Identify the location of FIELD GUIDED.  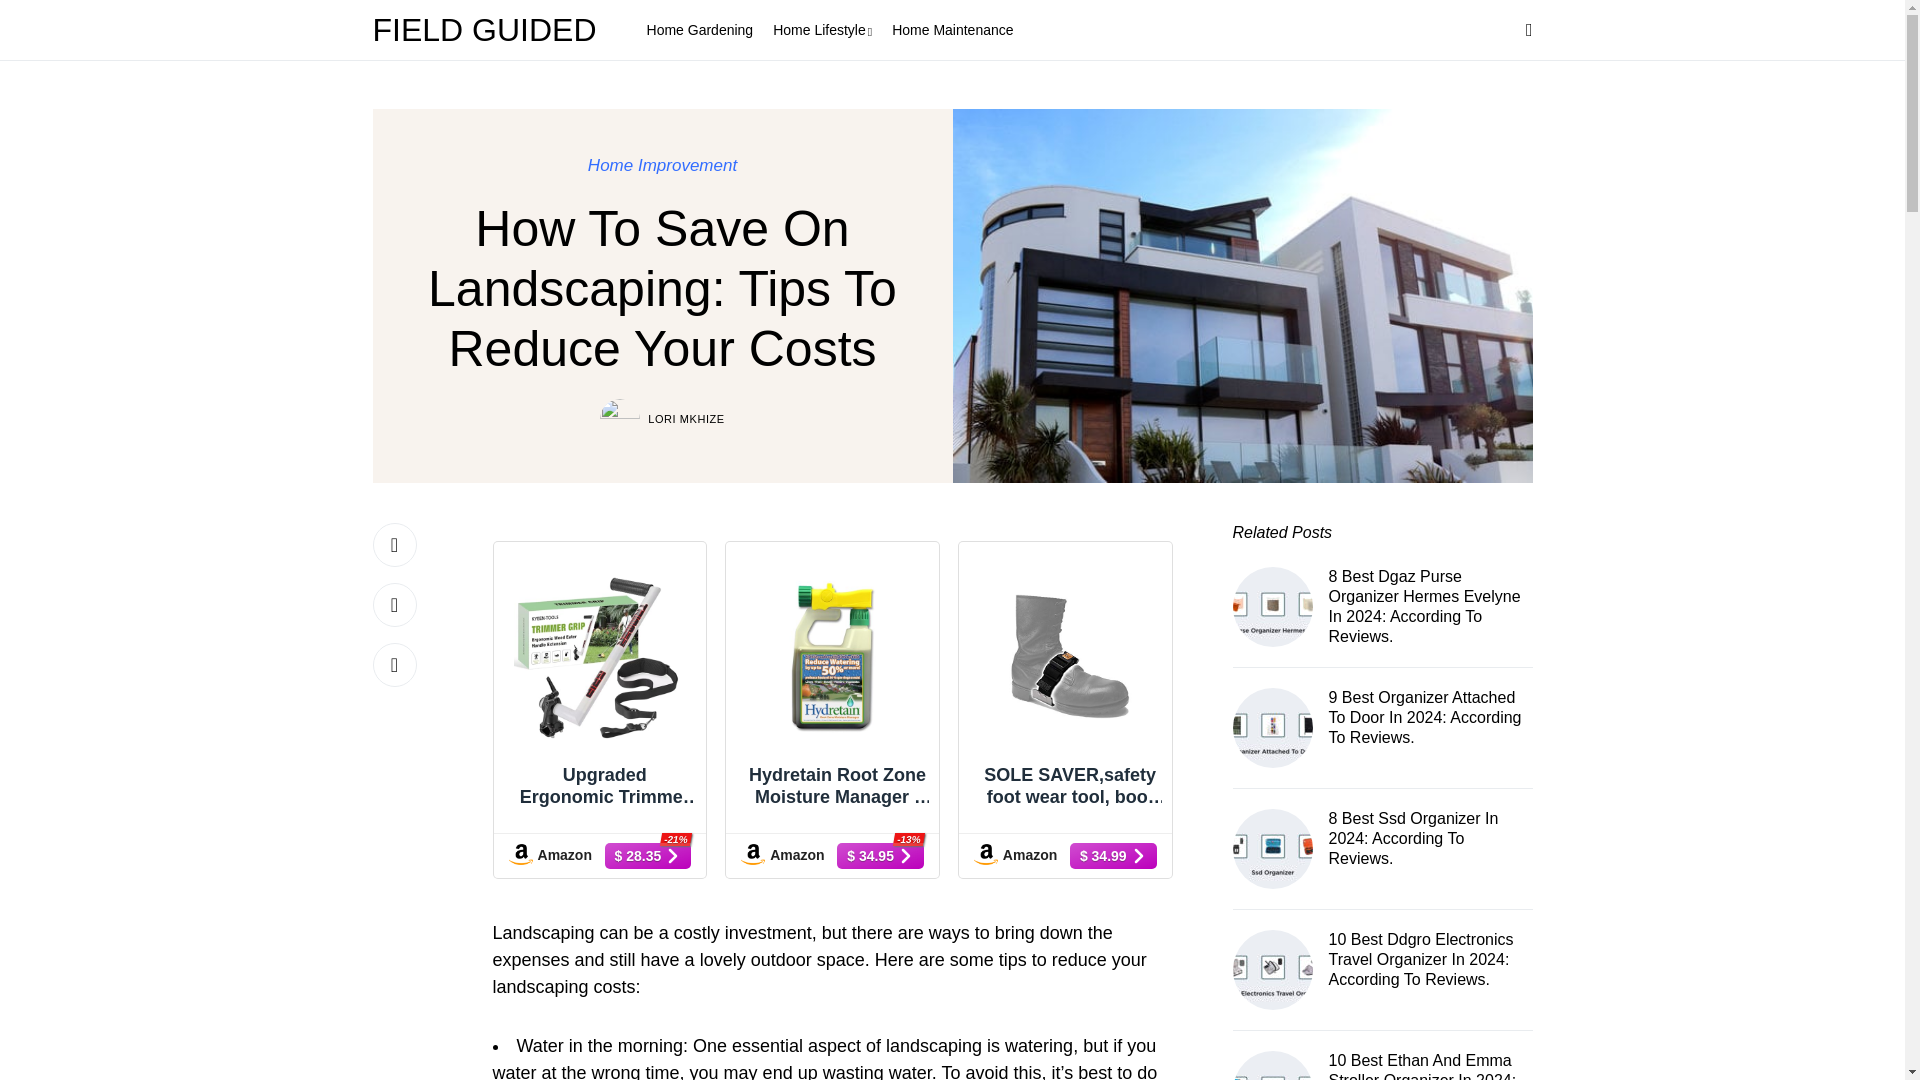
(489, 30).